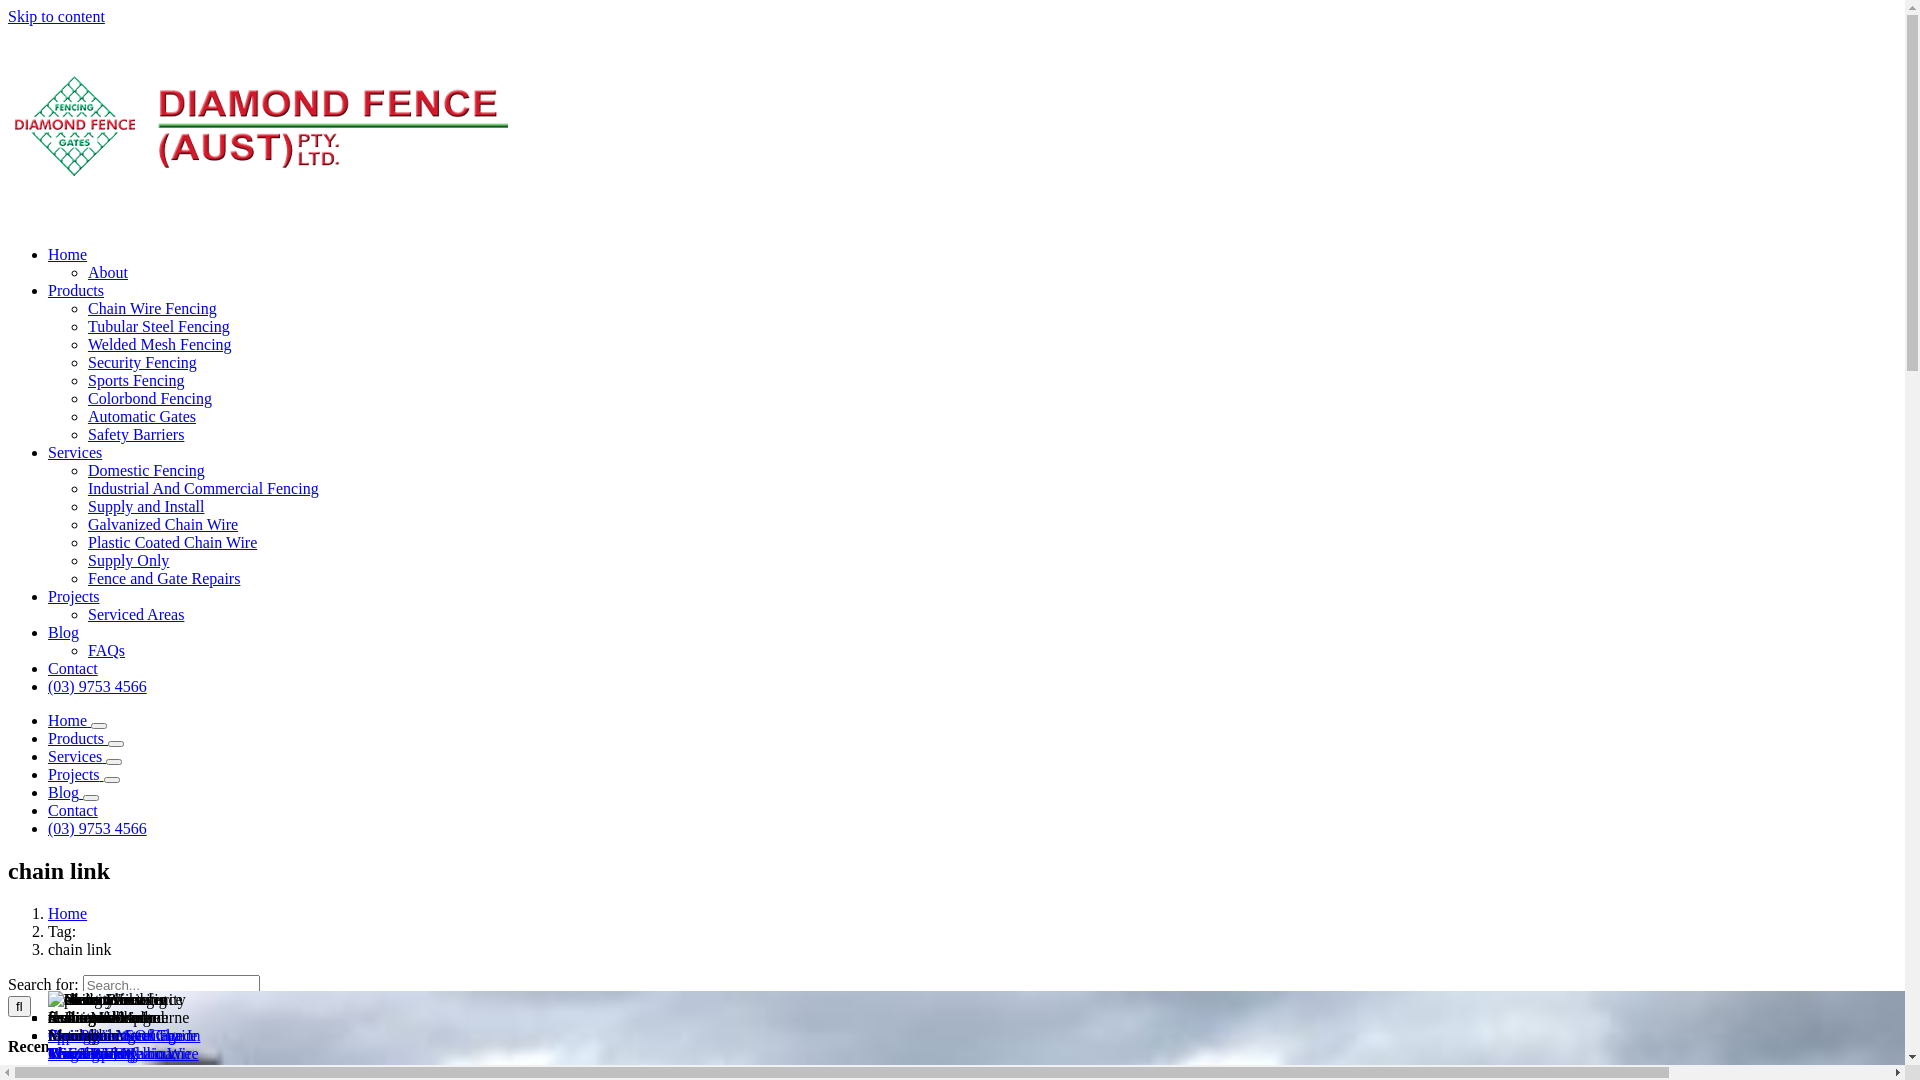  What do you see at coordinates (121, 1044) in the screenshot?
I see `Maintenance Of Chain Wire Fencing` at bounding box center [121, 1044].